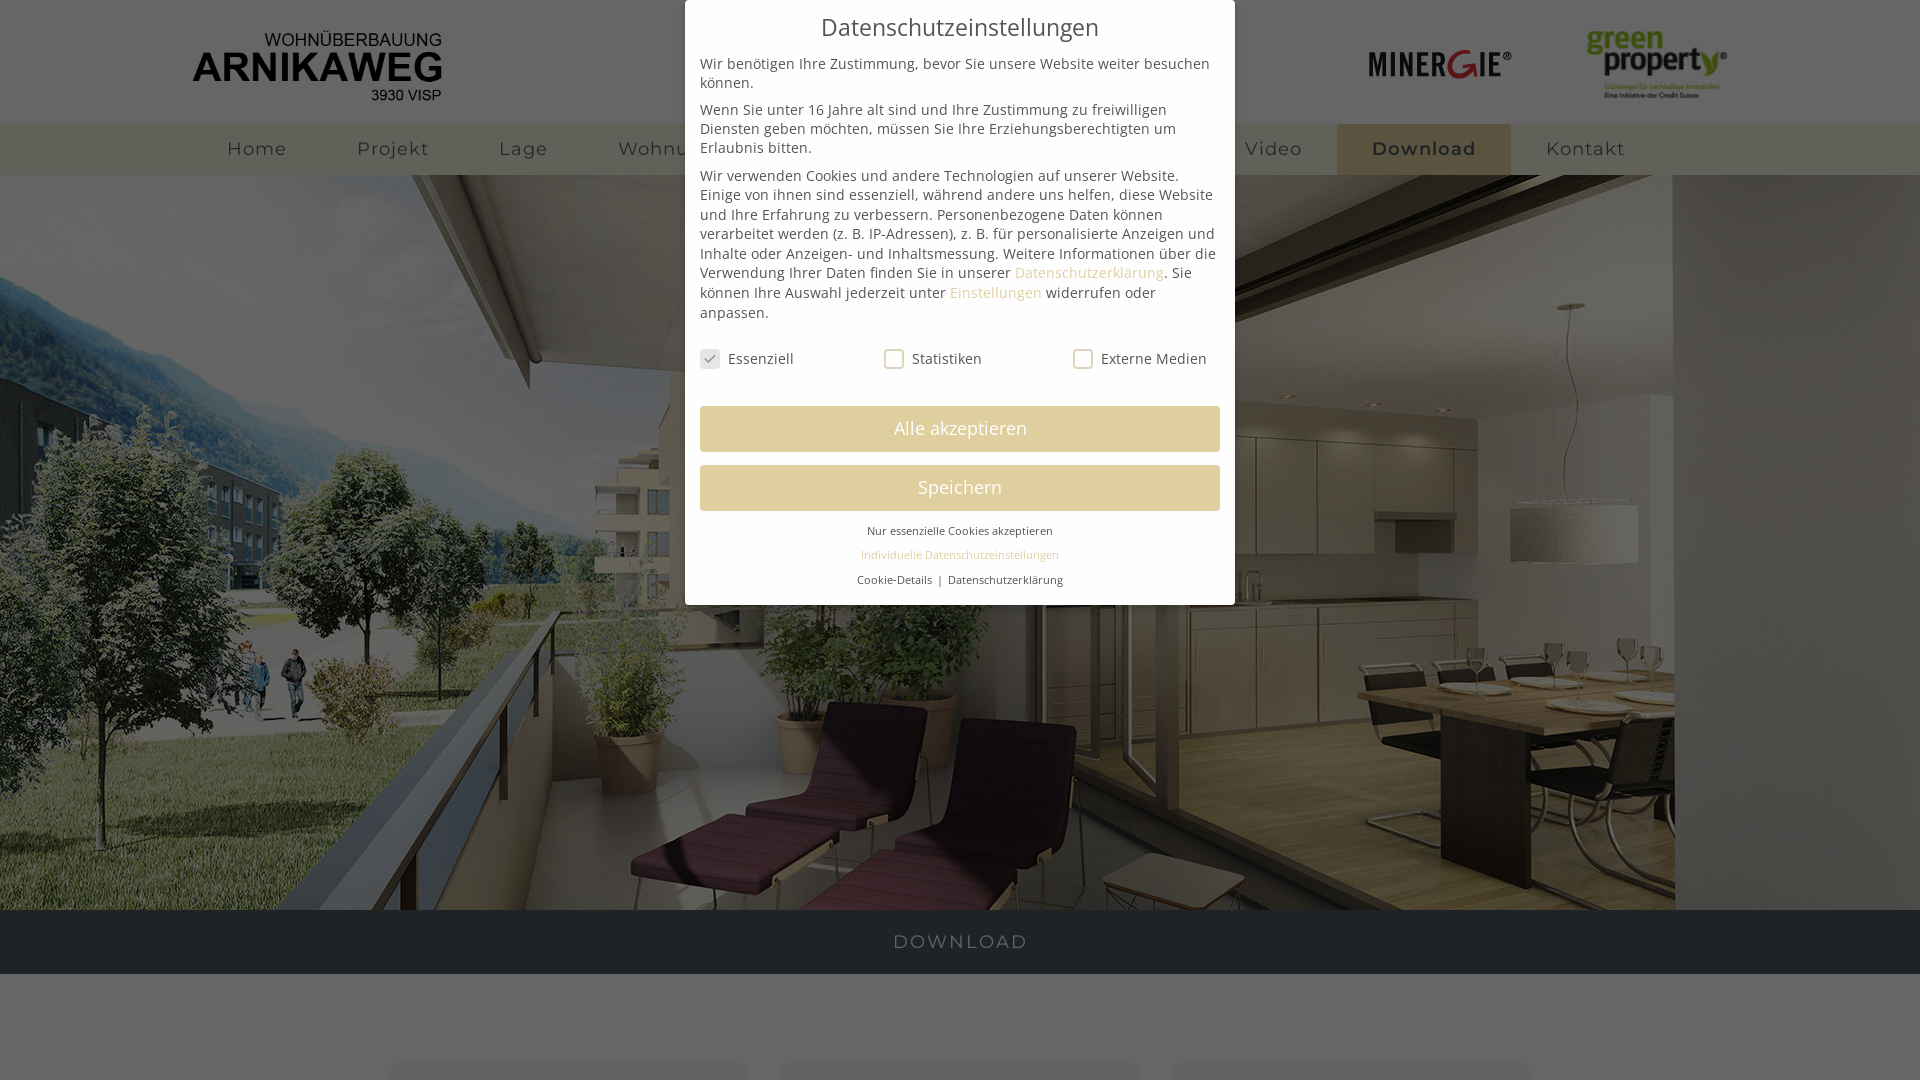 The image size is (1920, 1080). What do you see at coordinates (524, 150) in the screenshot?
I see `Lage` at bounding box center [524, 150].